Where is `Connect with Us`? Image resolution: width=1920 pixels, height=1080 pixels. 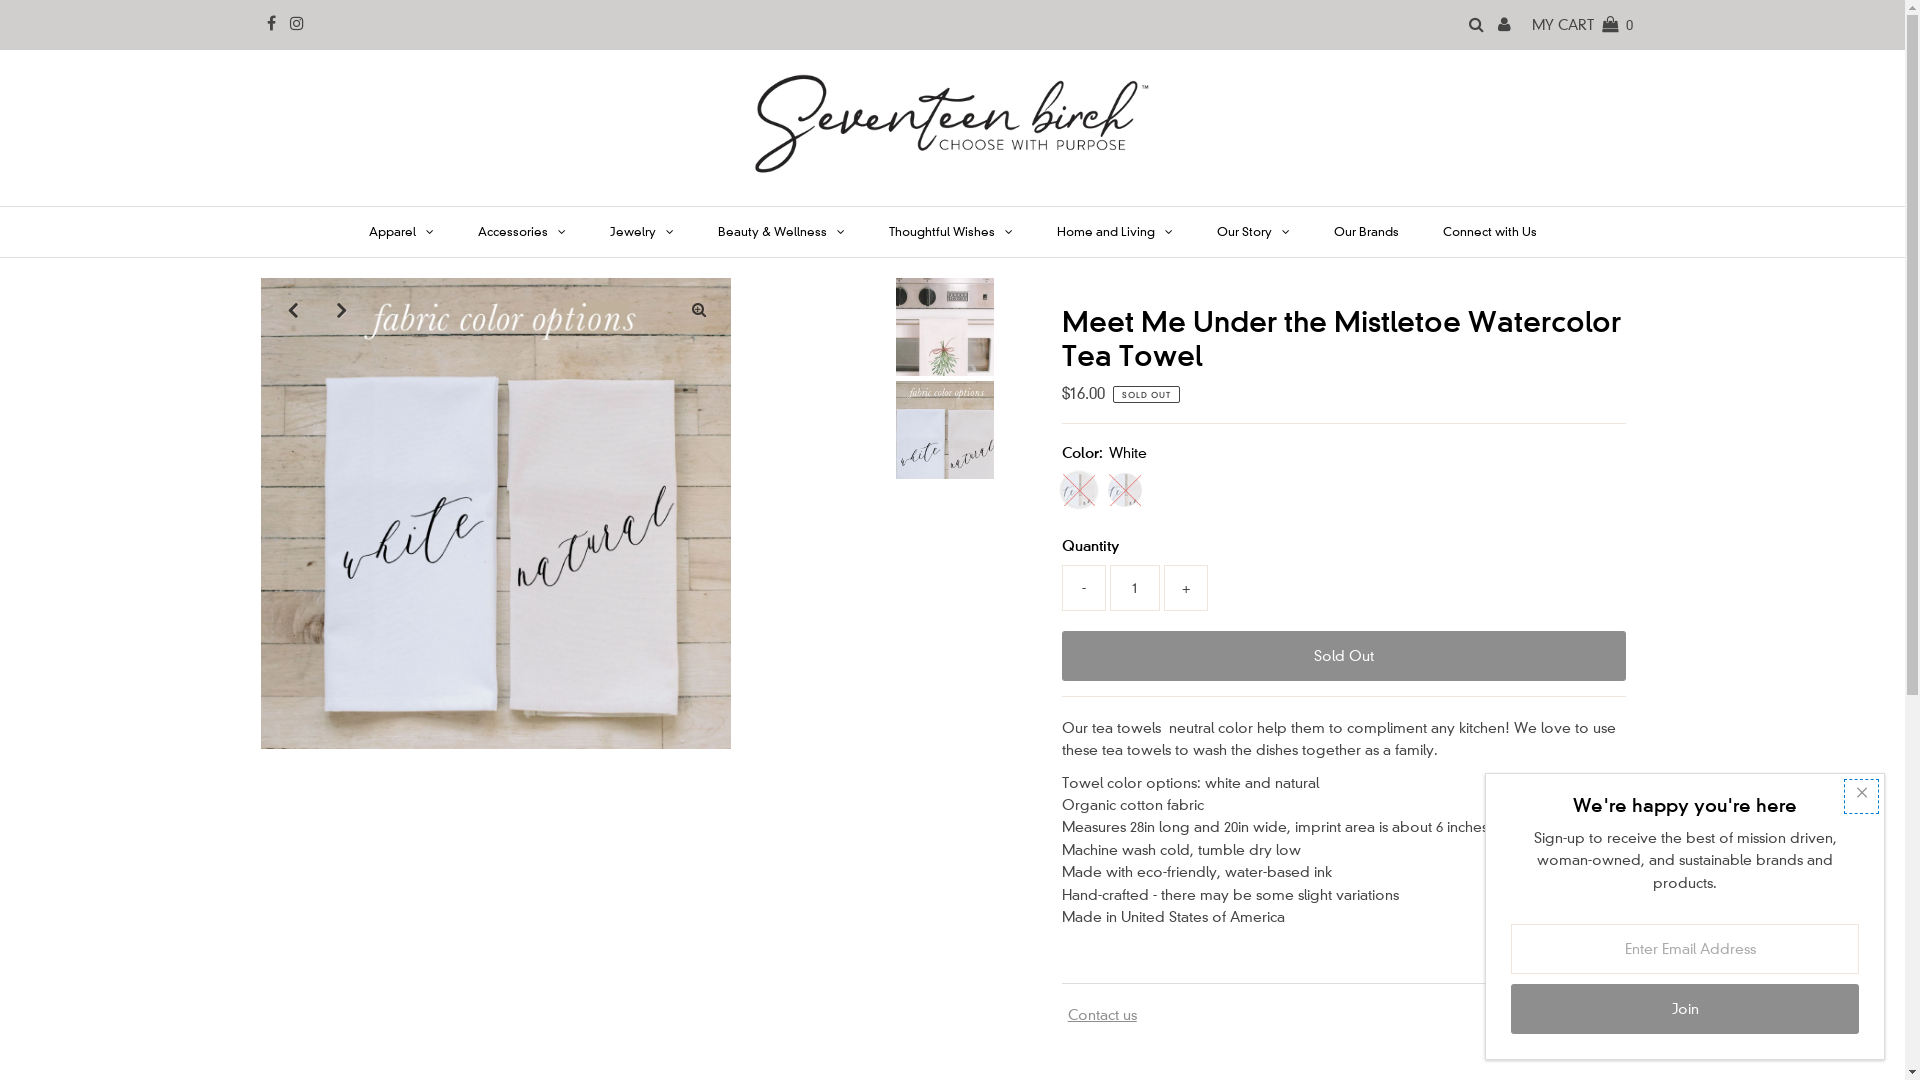
Connect with Us is located at coordinates (1489, 232).